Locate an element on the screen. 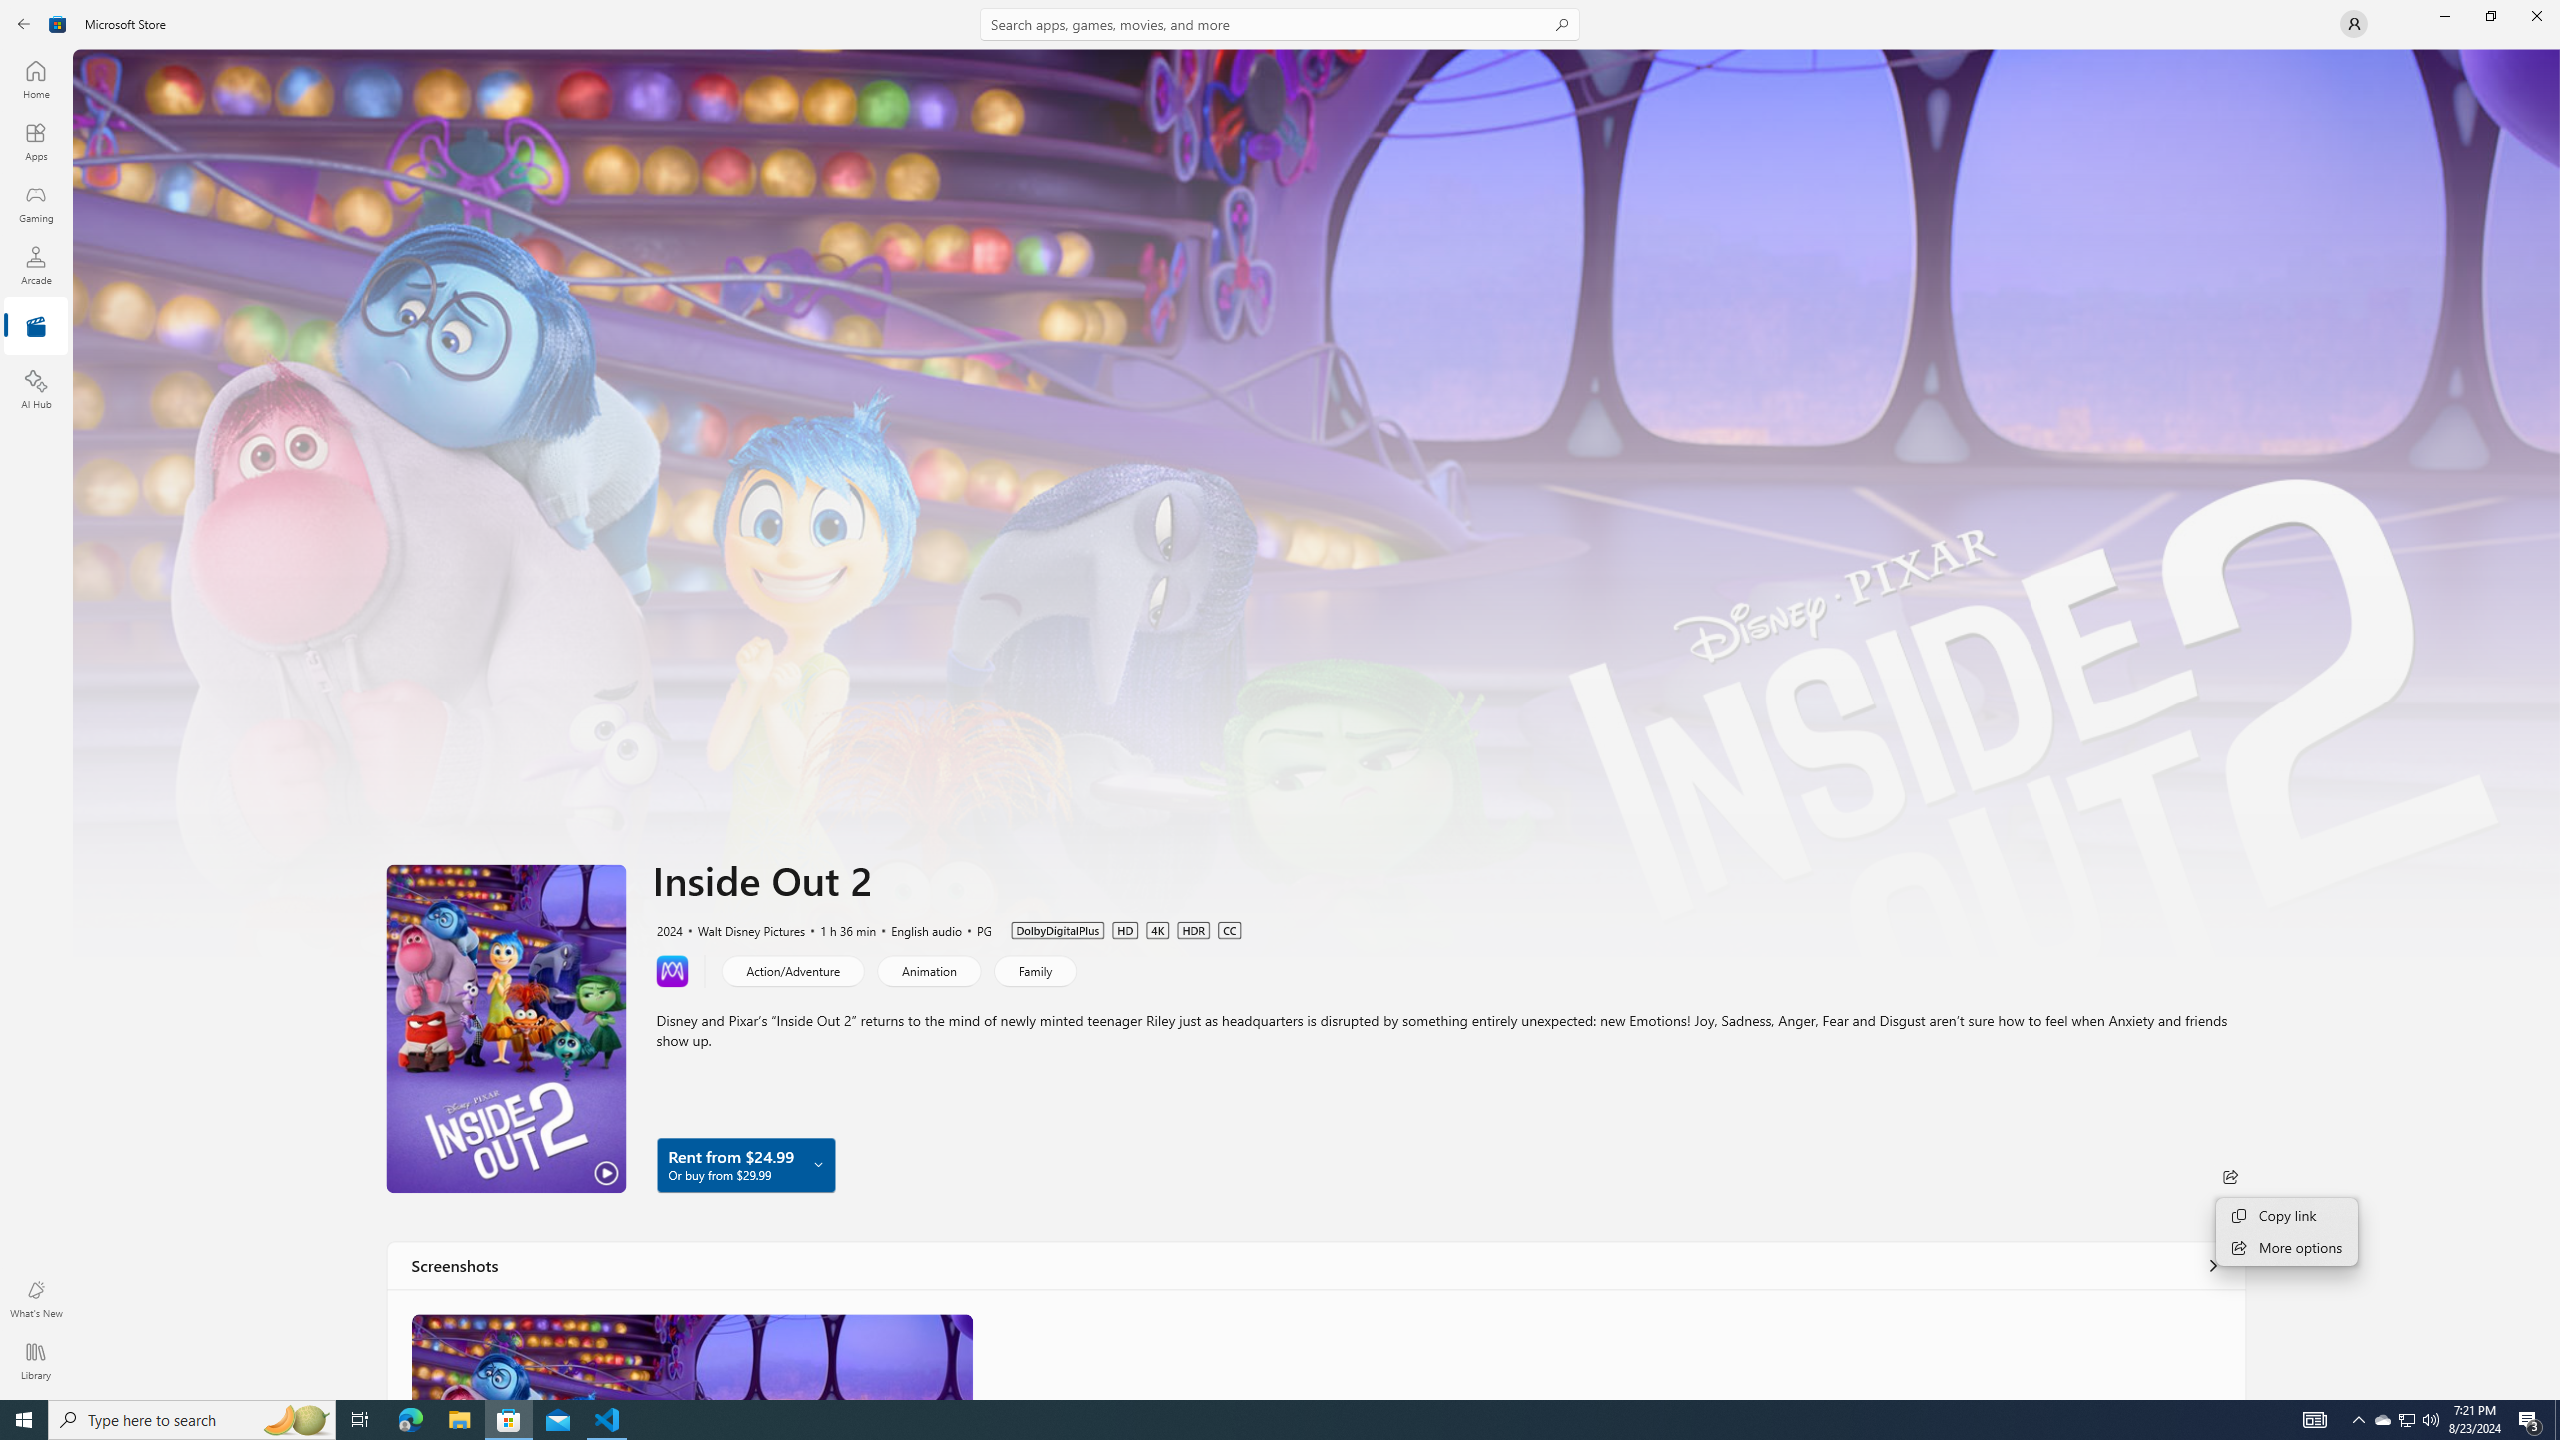 The height and width of the screenshot is (1440, 2560). Minimize Microsoft Store is located at coordinates (2444, 16).